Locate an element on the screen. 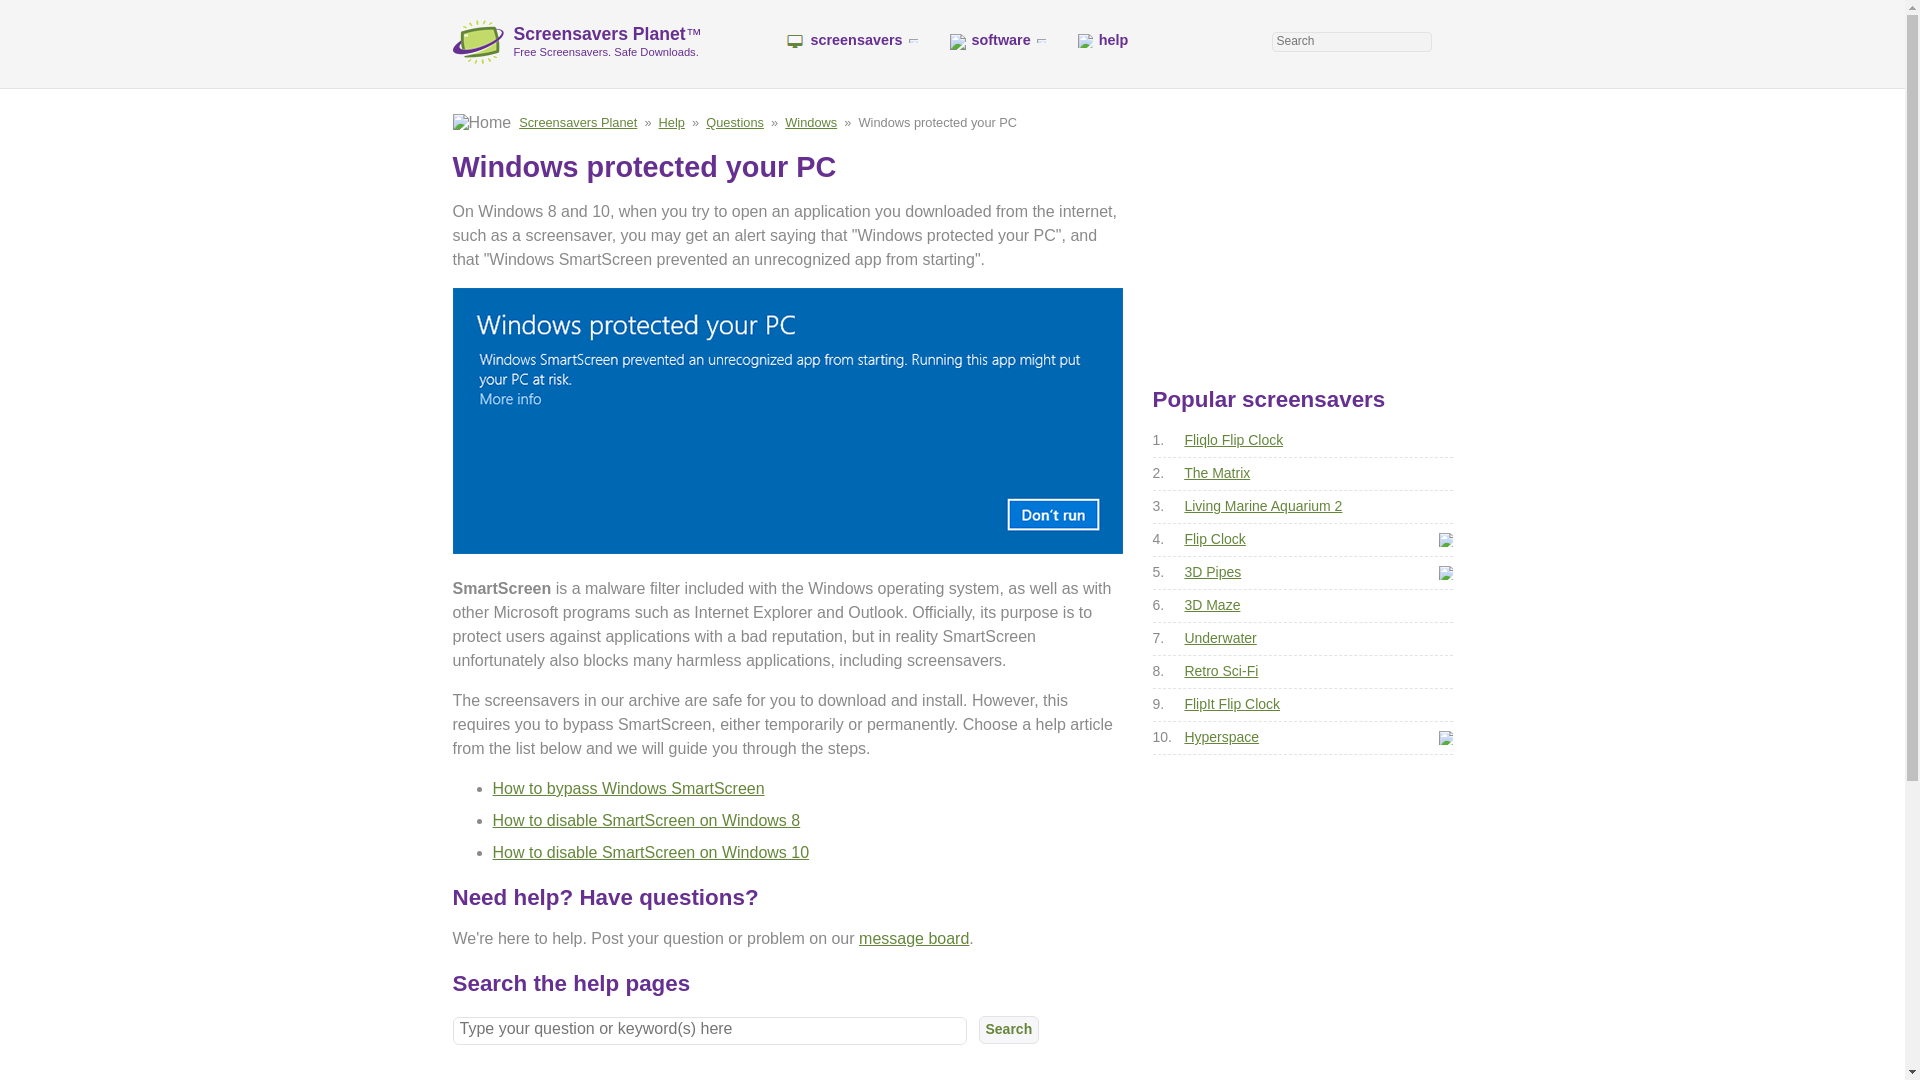  Flip Clock is located at coordinates (1214, 538).